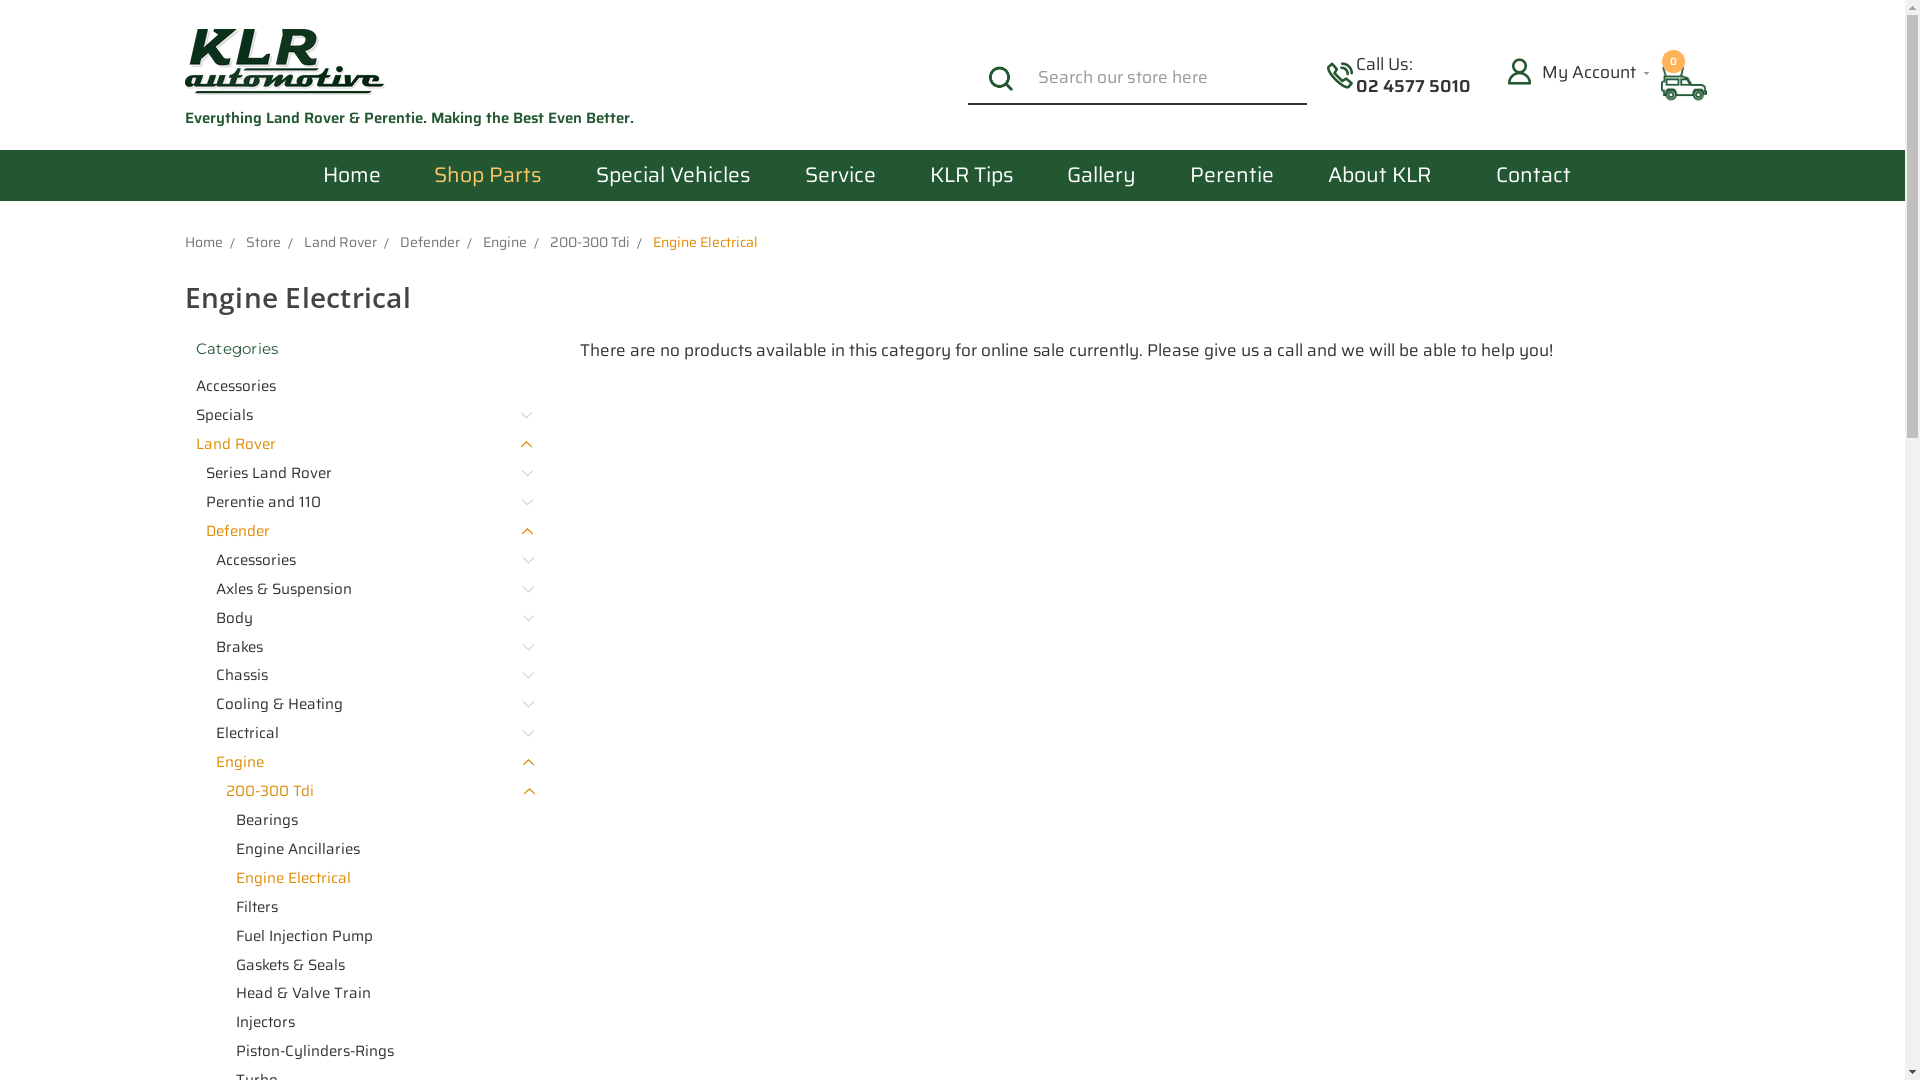  What do you see at coordinates (263, 242) in the screenshot?
I see `Store` at bounding box center [263, 242].